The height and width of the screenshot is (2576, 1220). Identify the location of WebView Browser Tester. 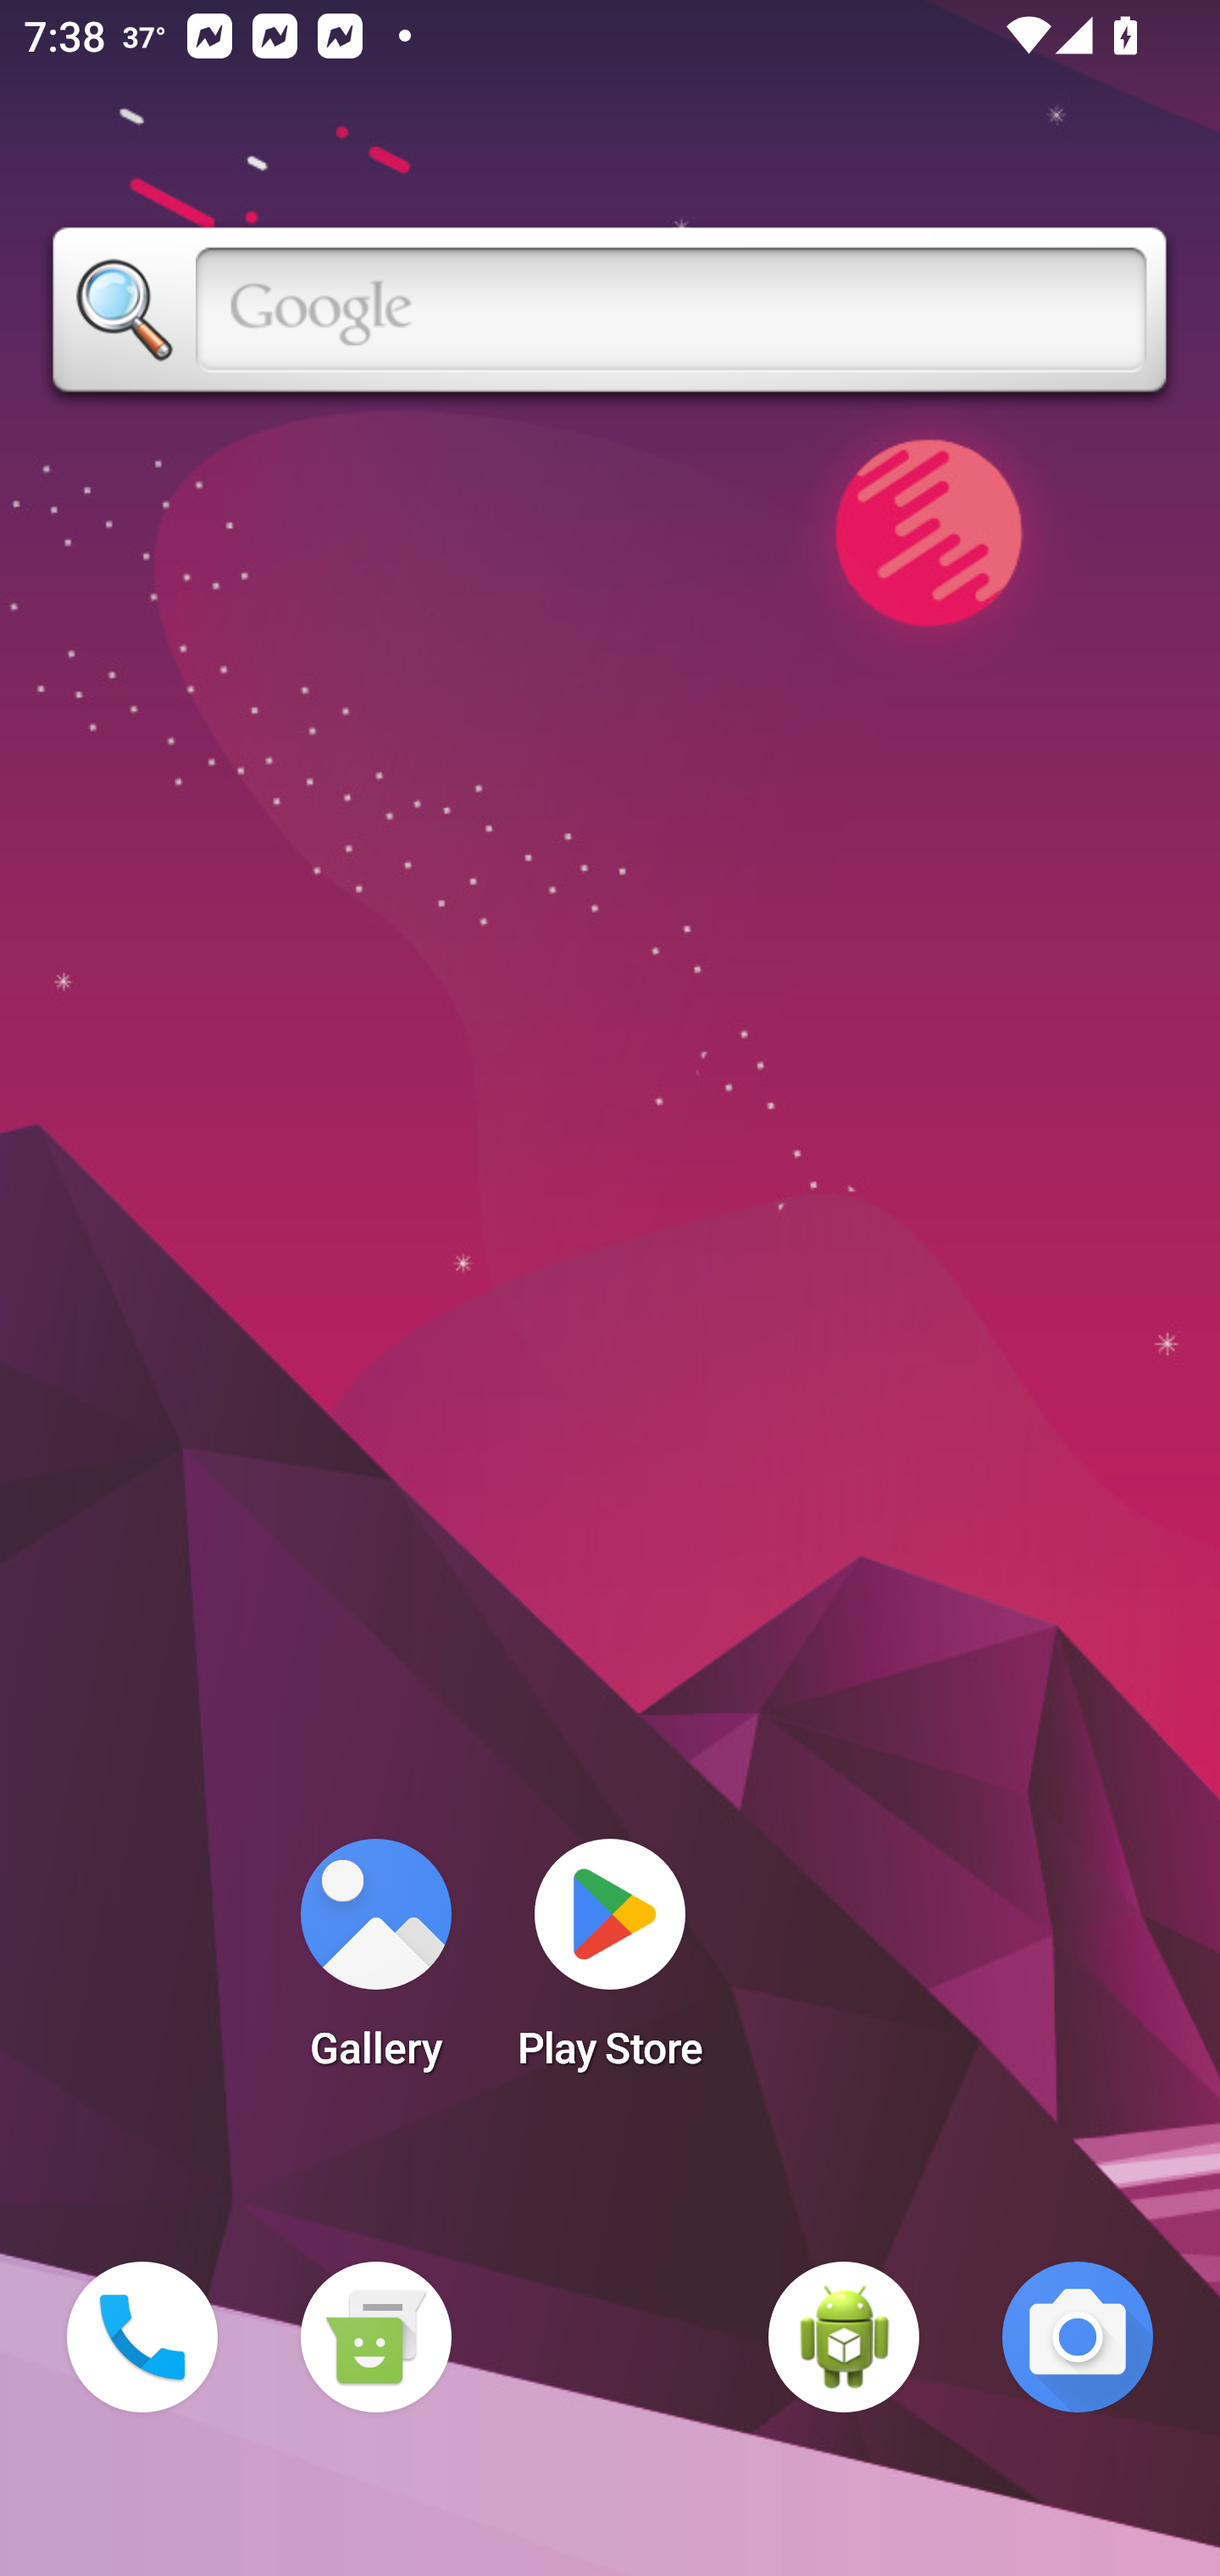
(844, 2337).